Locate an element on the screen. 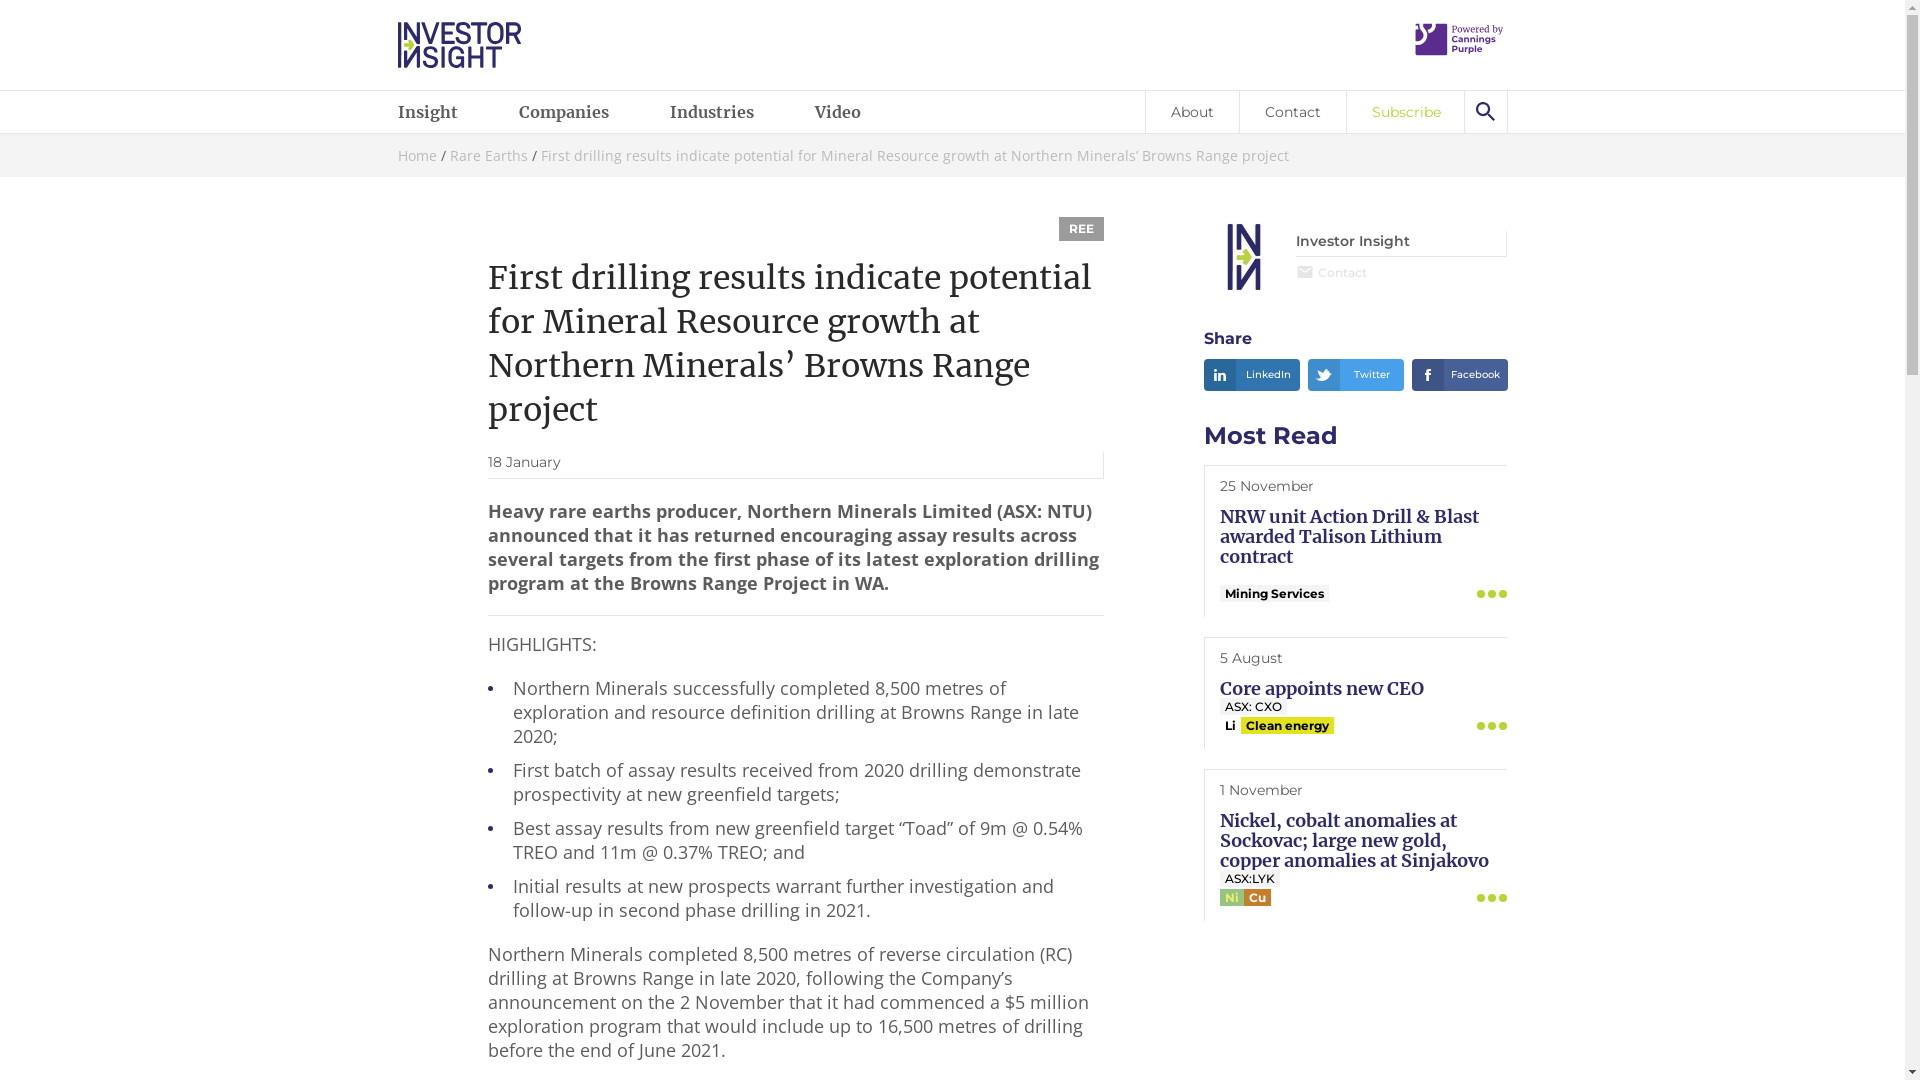 Image resolution: width=1920 pixels, height=1080 pixels. Video is located at coordinates (850, 112).